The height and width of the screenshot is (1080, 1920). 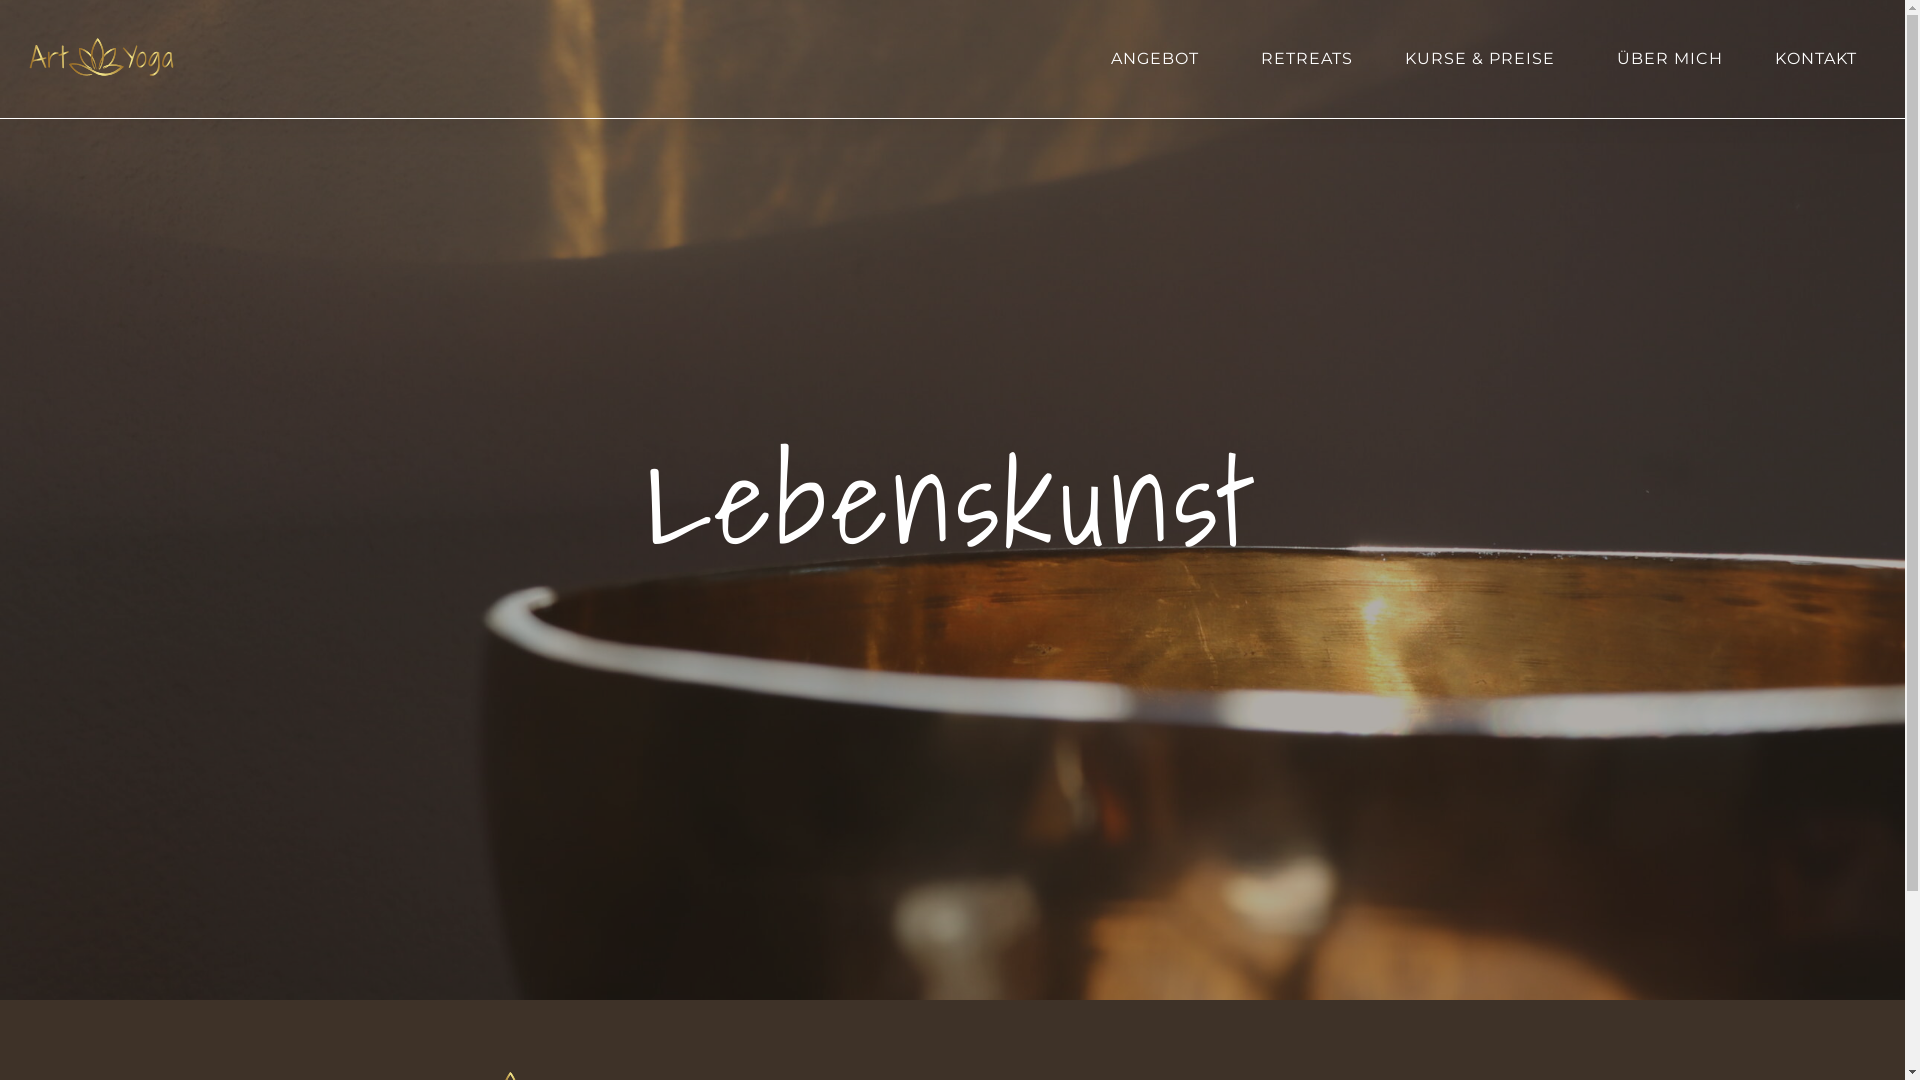 I want to click on ANGEBOT, so click(x=1160, y=58).